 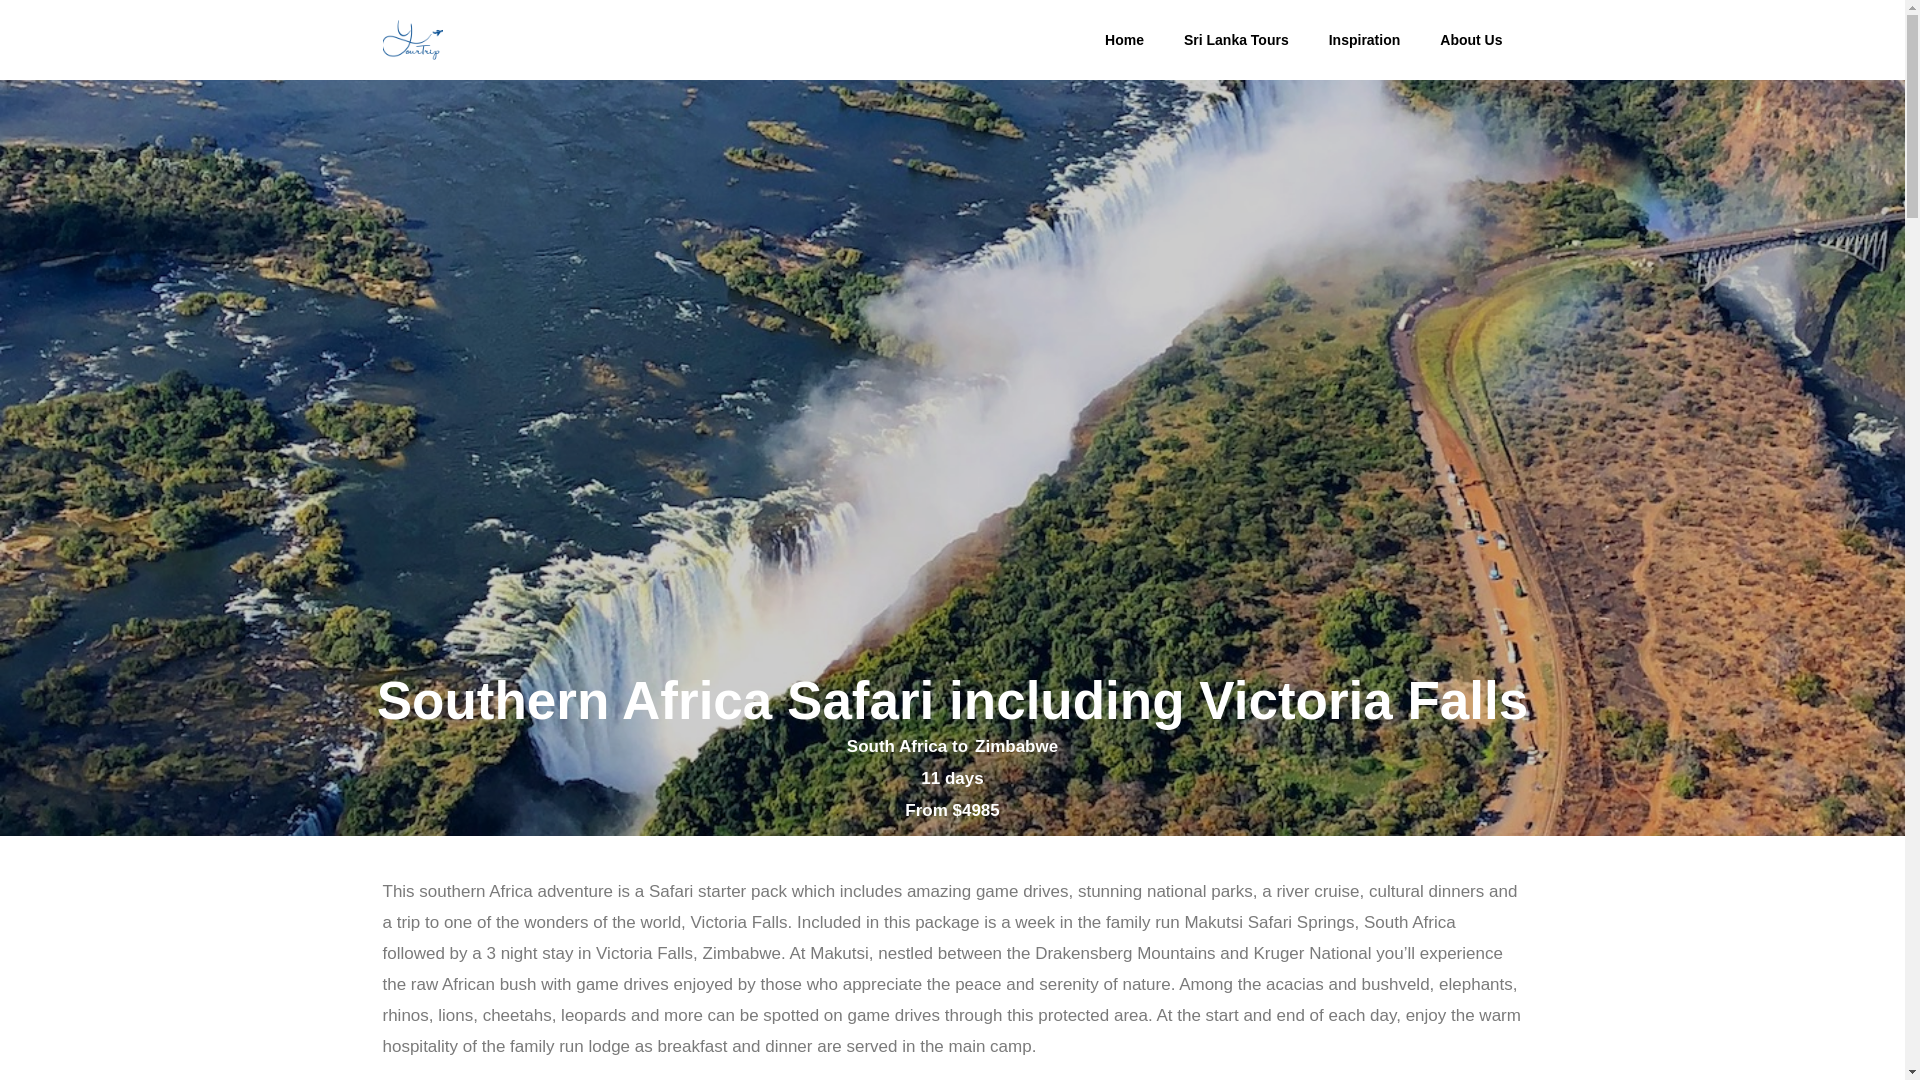 I want to click on Sri Lanka Tours, so click(x=1236, y=40).